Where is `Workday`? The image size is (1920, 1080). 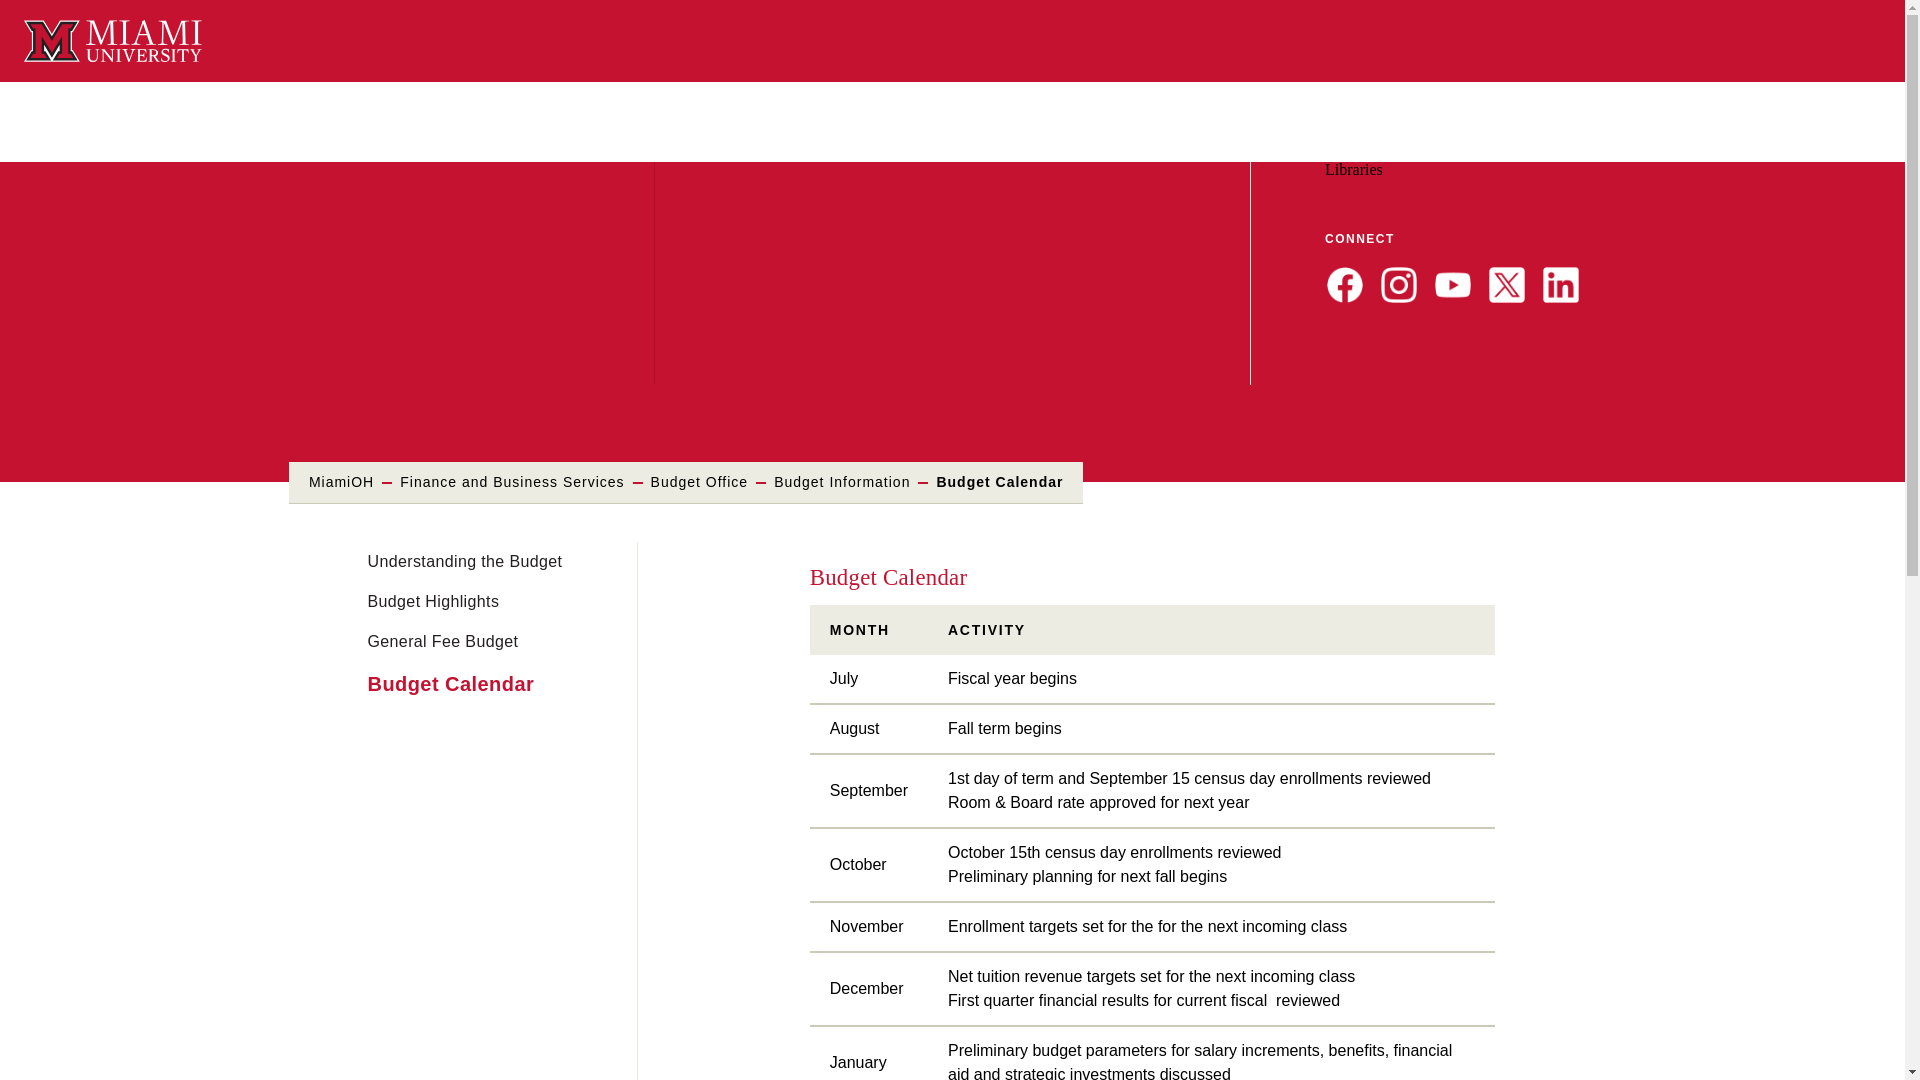
Workday is located at coordinates (1438, 150).